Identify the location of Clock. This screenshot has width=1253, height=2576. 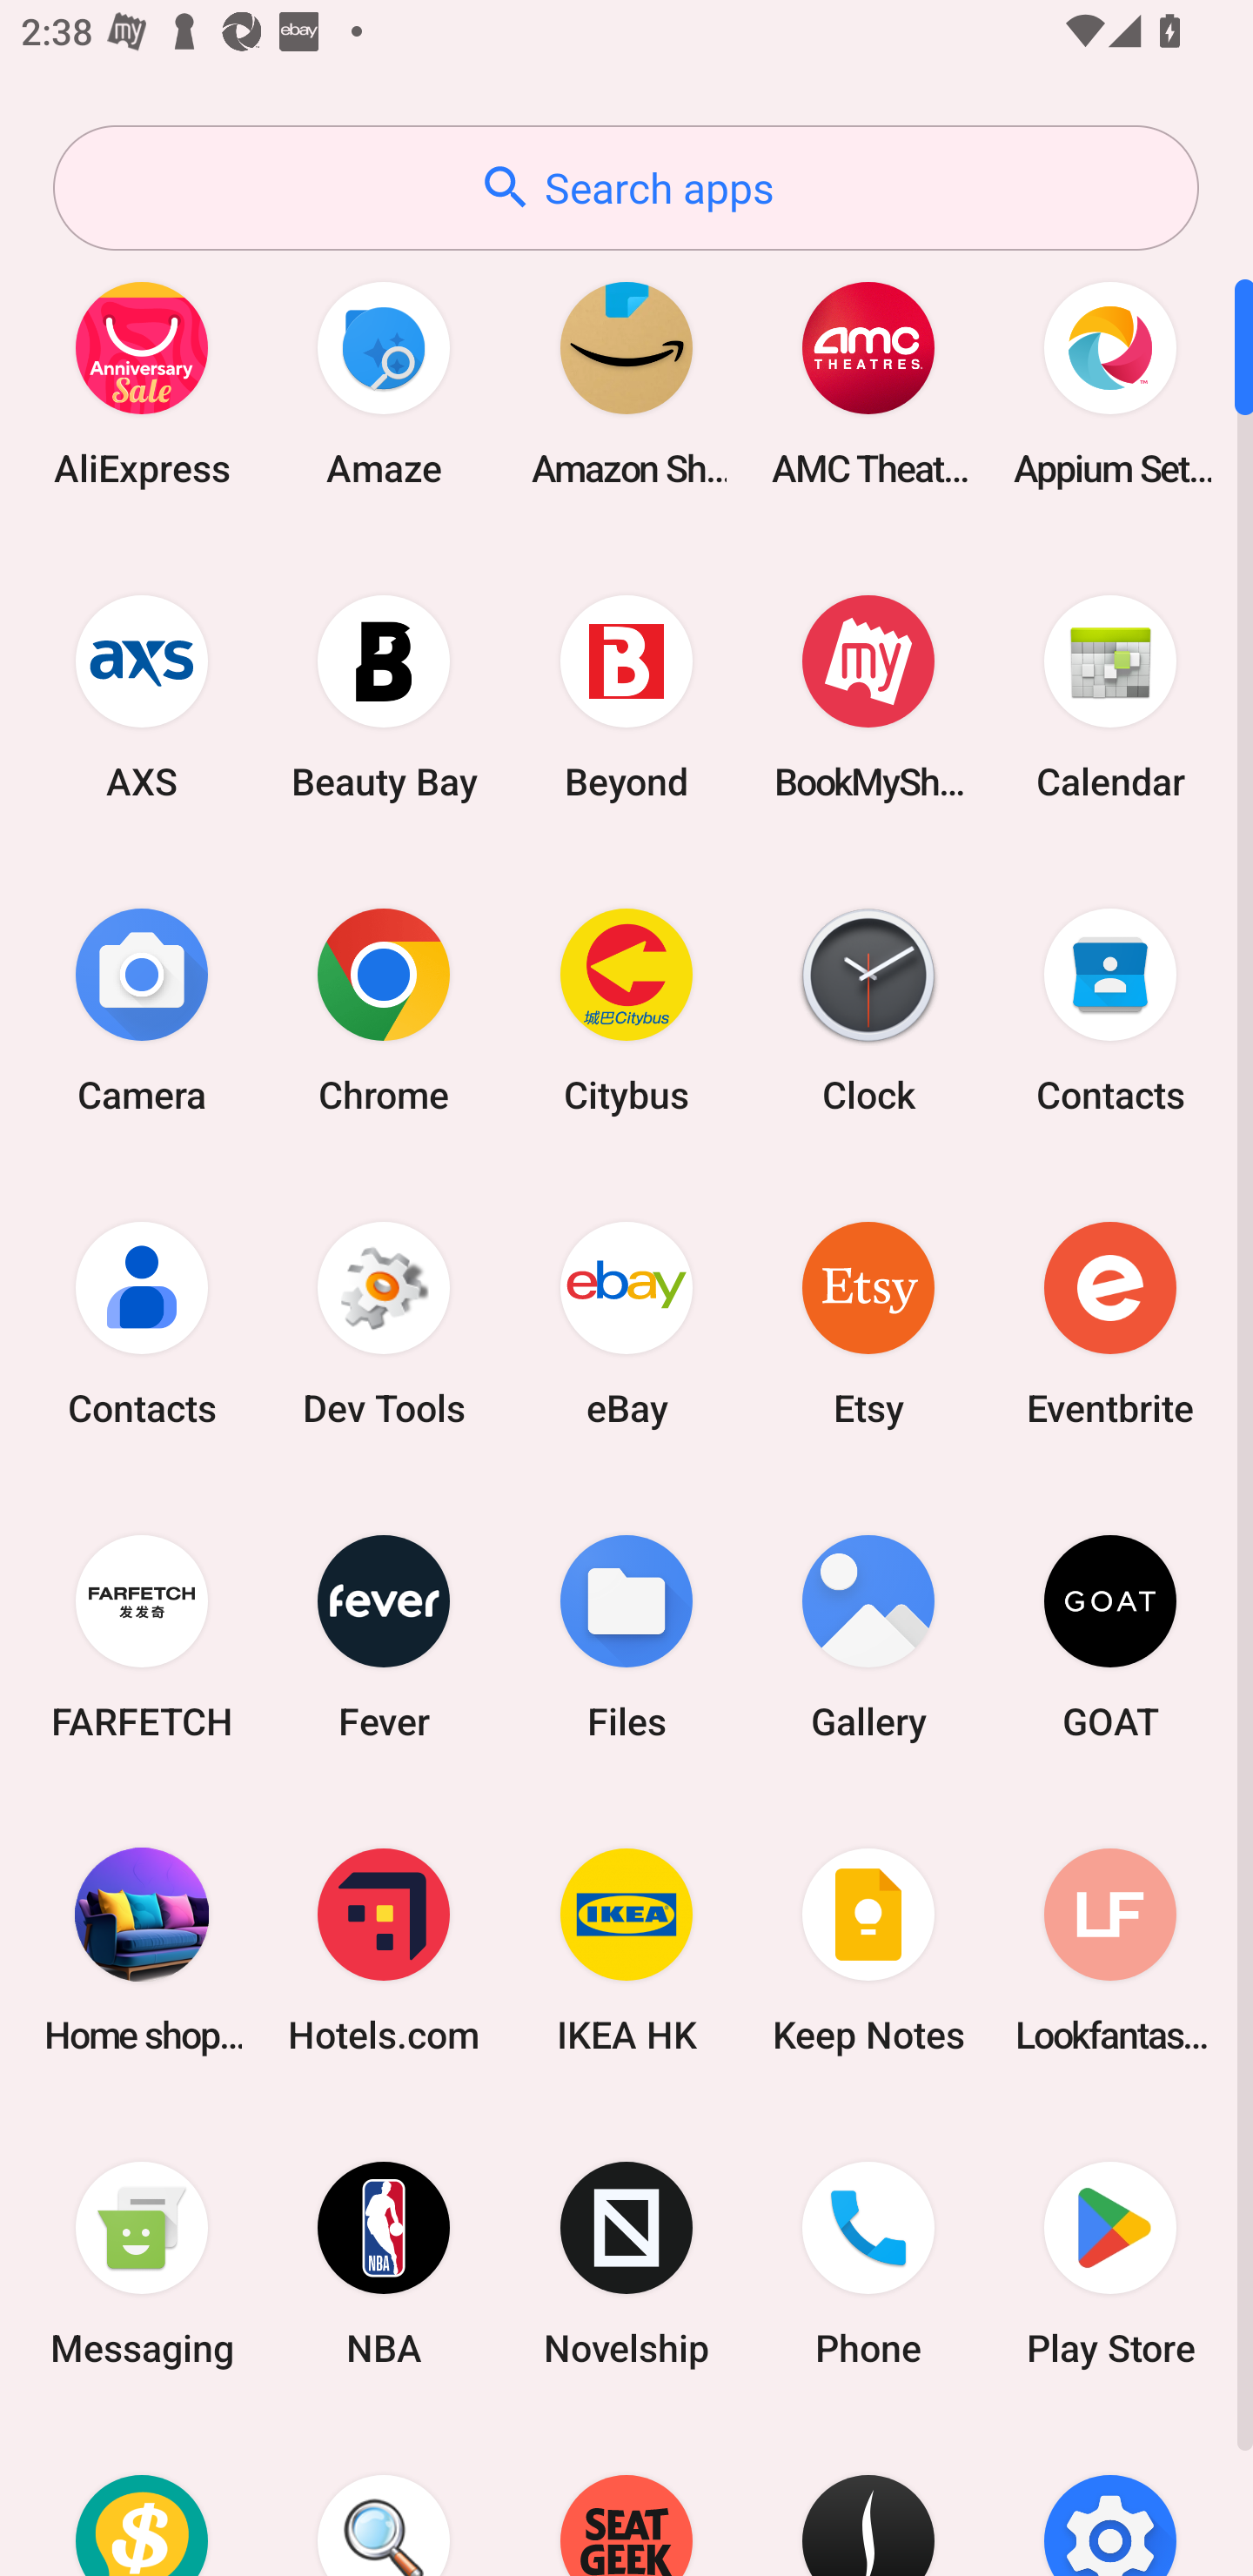
(868, 1010).